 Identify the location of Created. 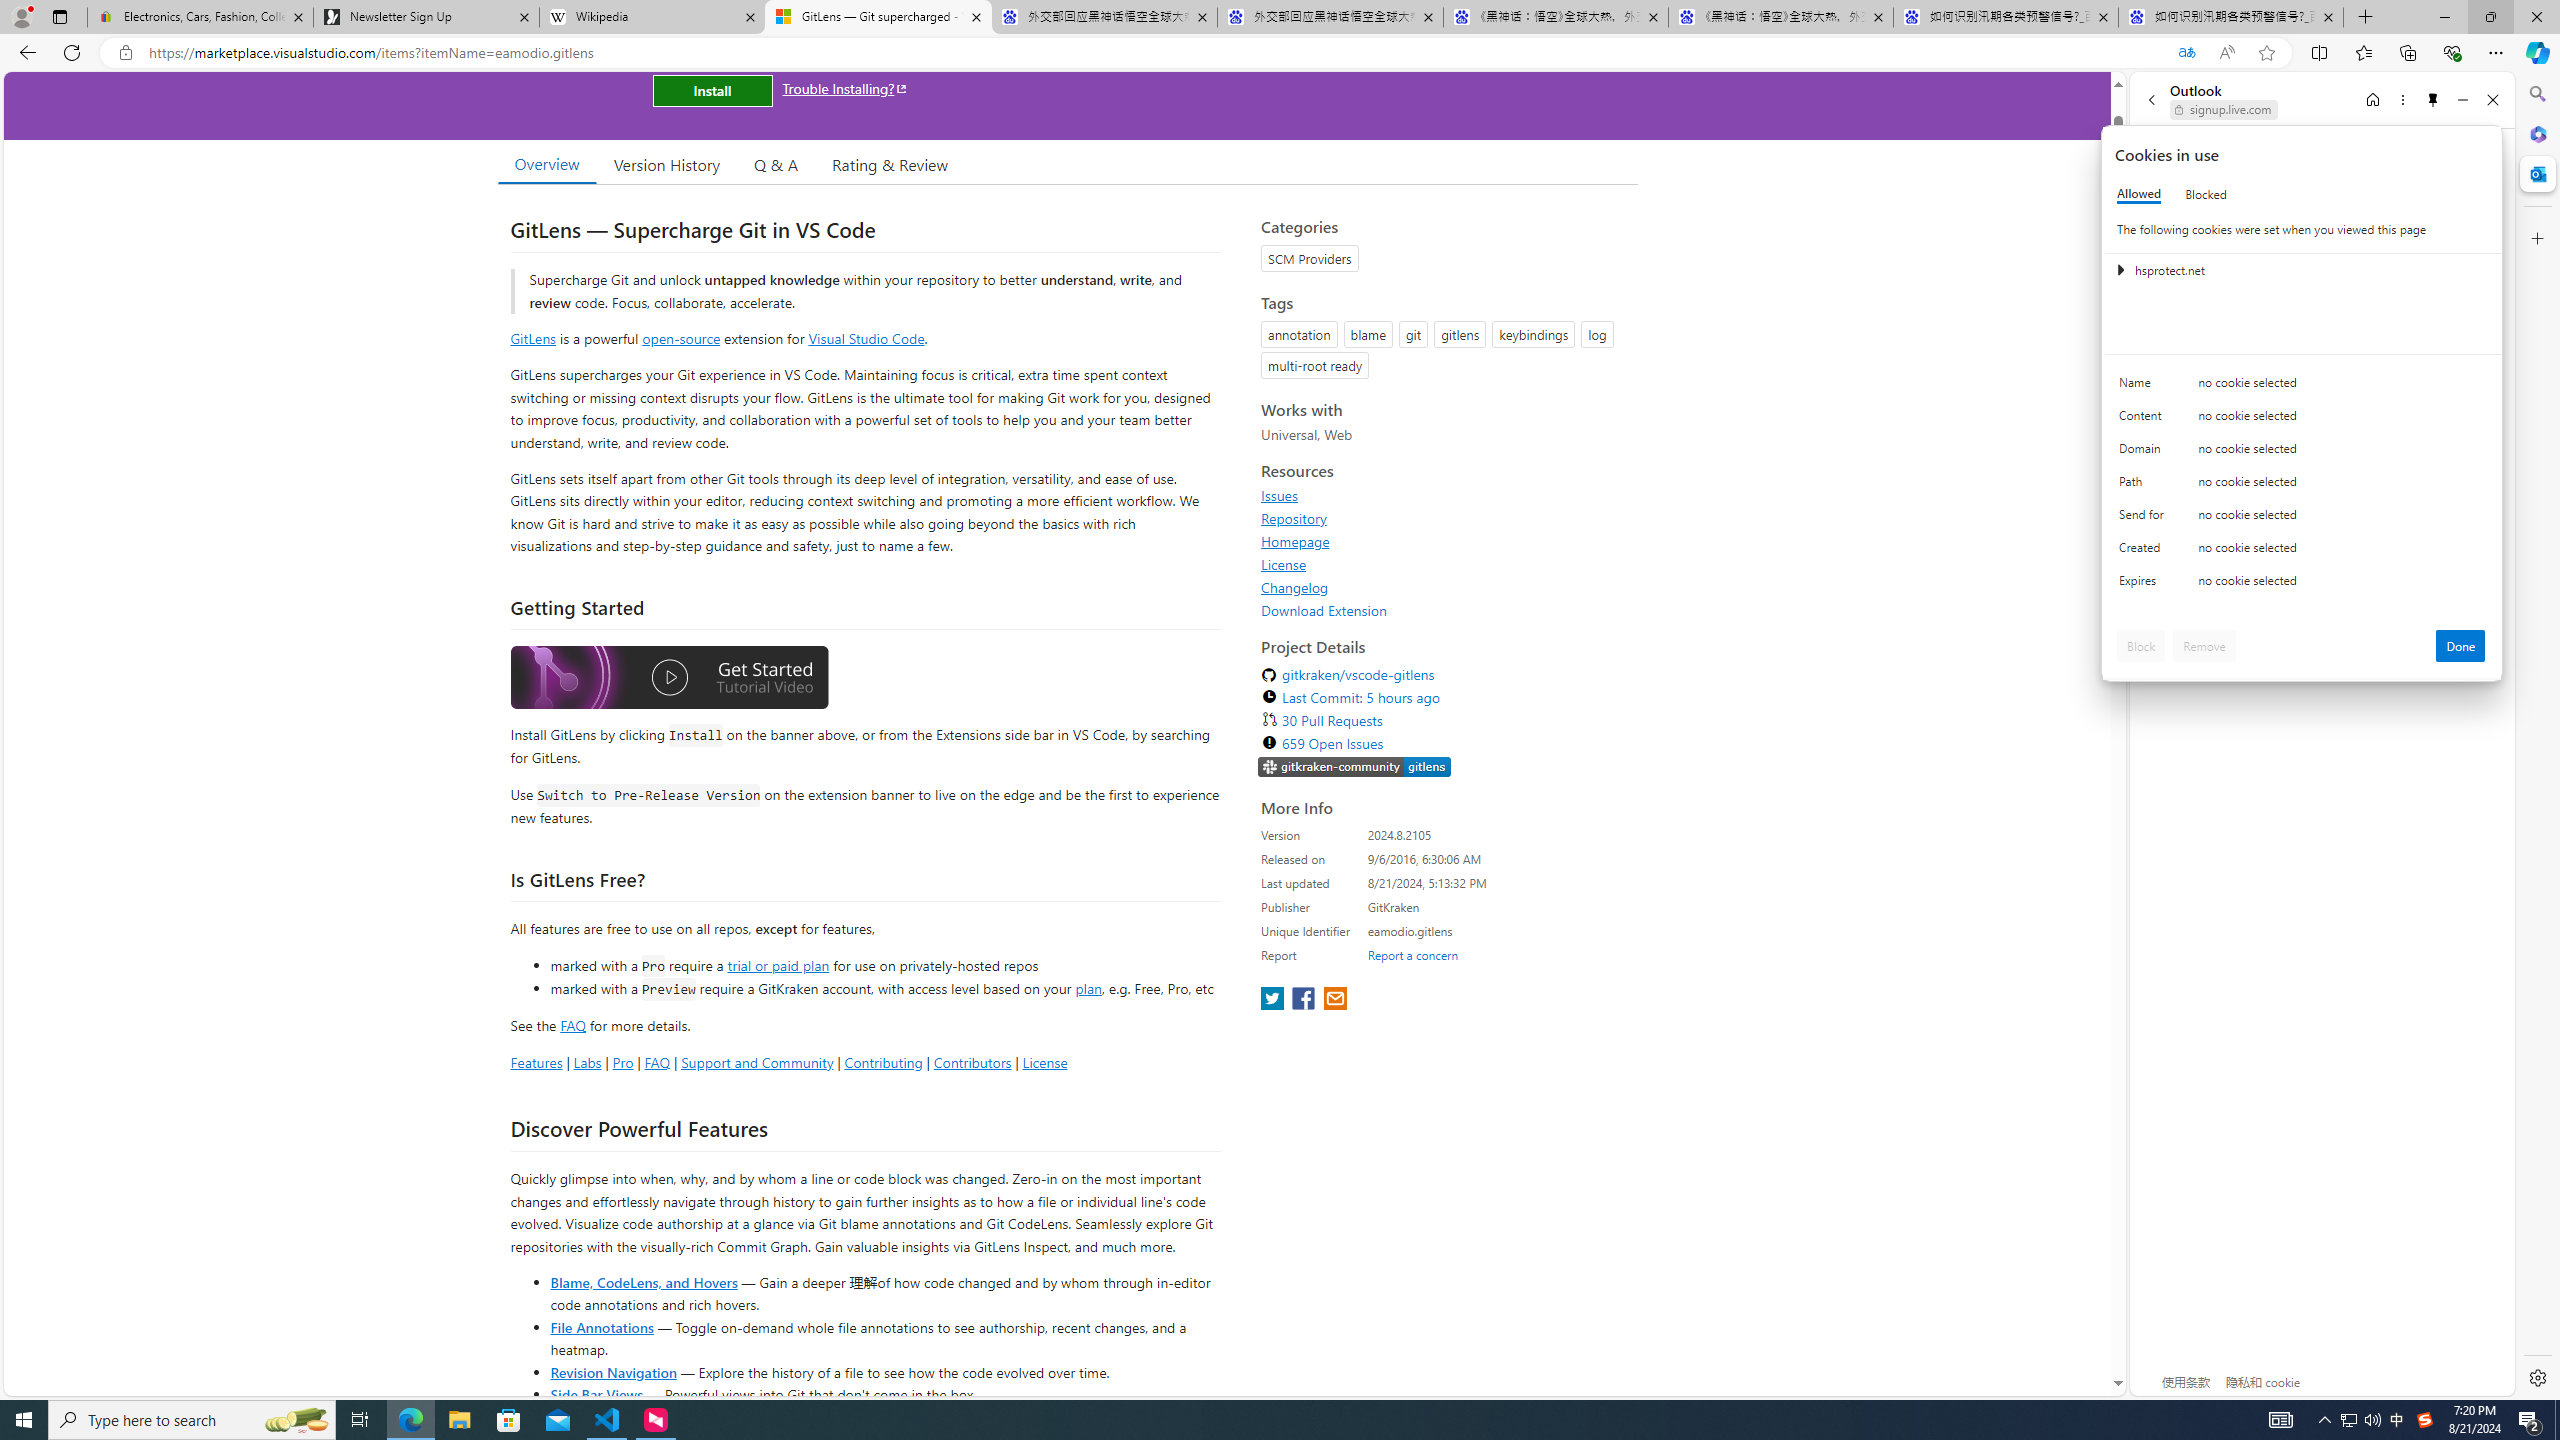
(2145, 552).